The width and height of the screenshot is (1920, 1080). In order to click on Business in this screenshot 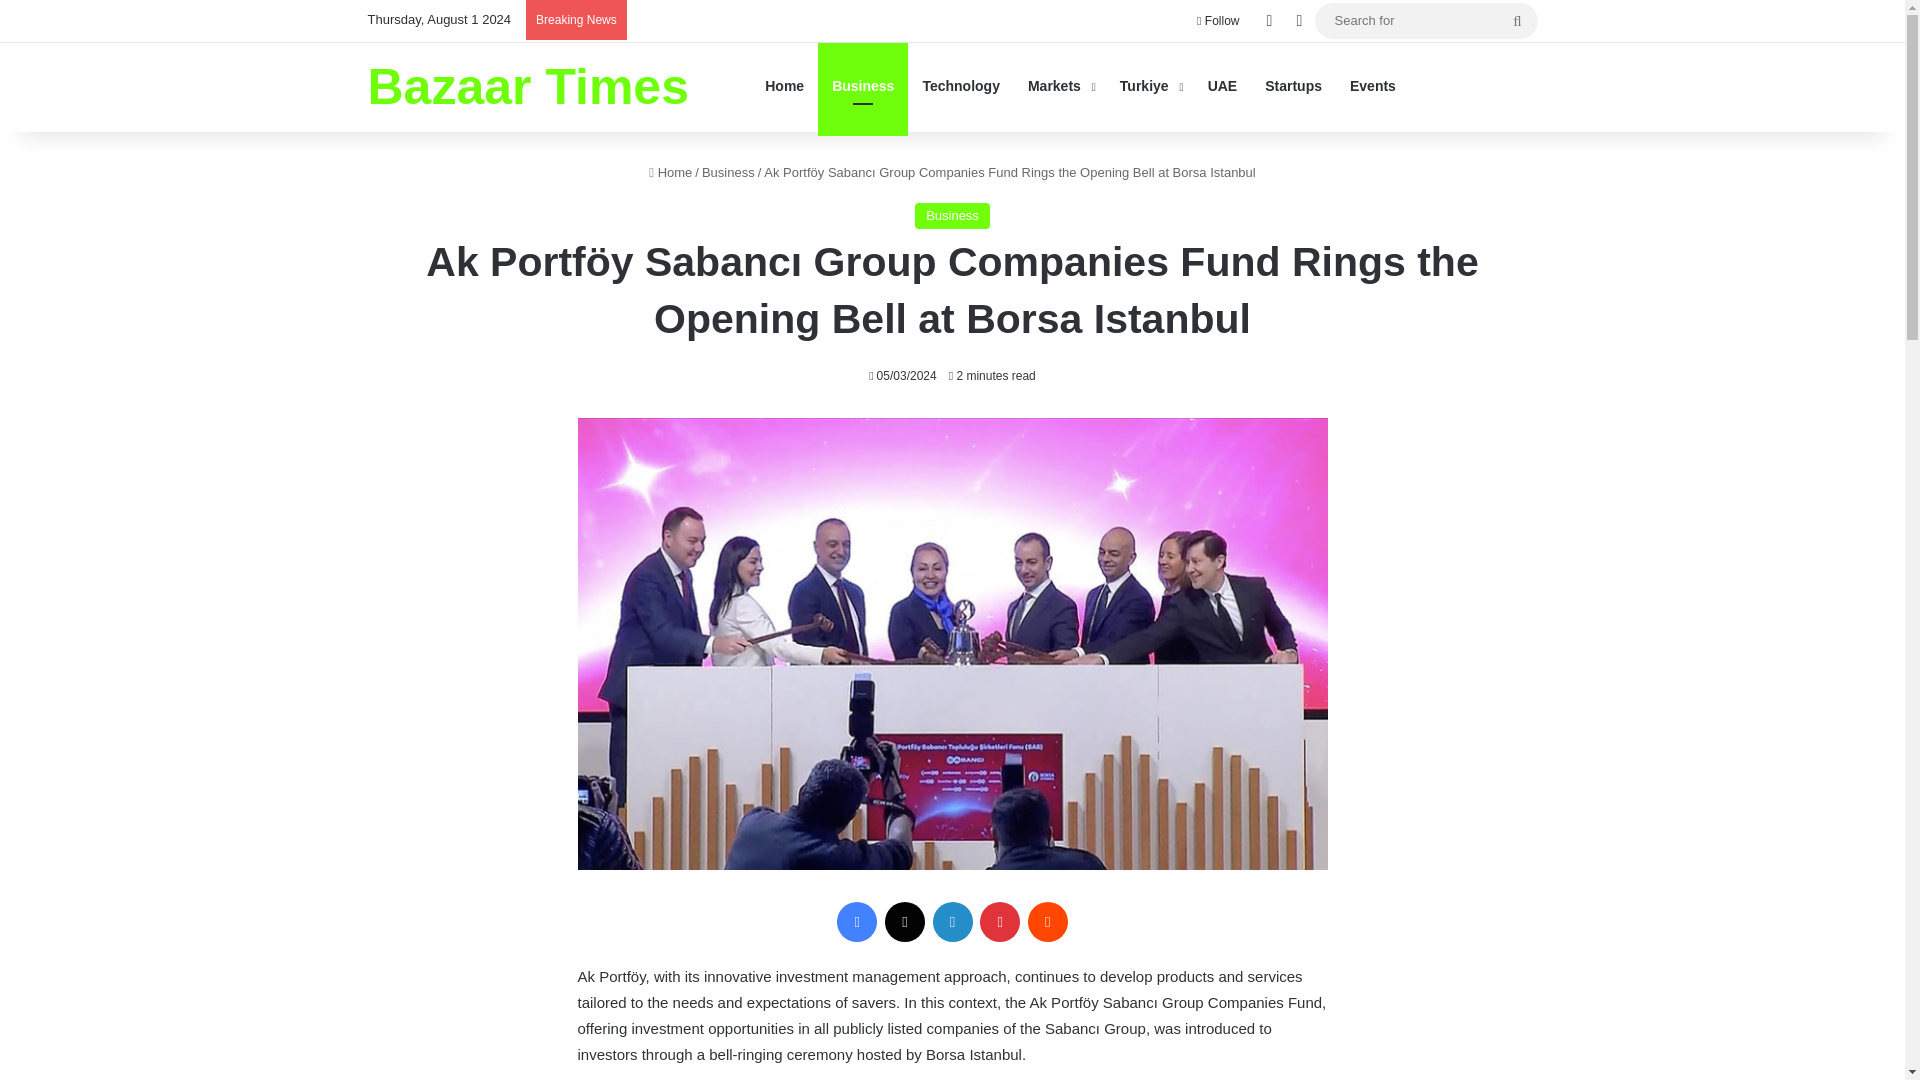, I will do `click(952, 216)`.